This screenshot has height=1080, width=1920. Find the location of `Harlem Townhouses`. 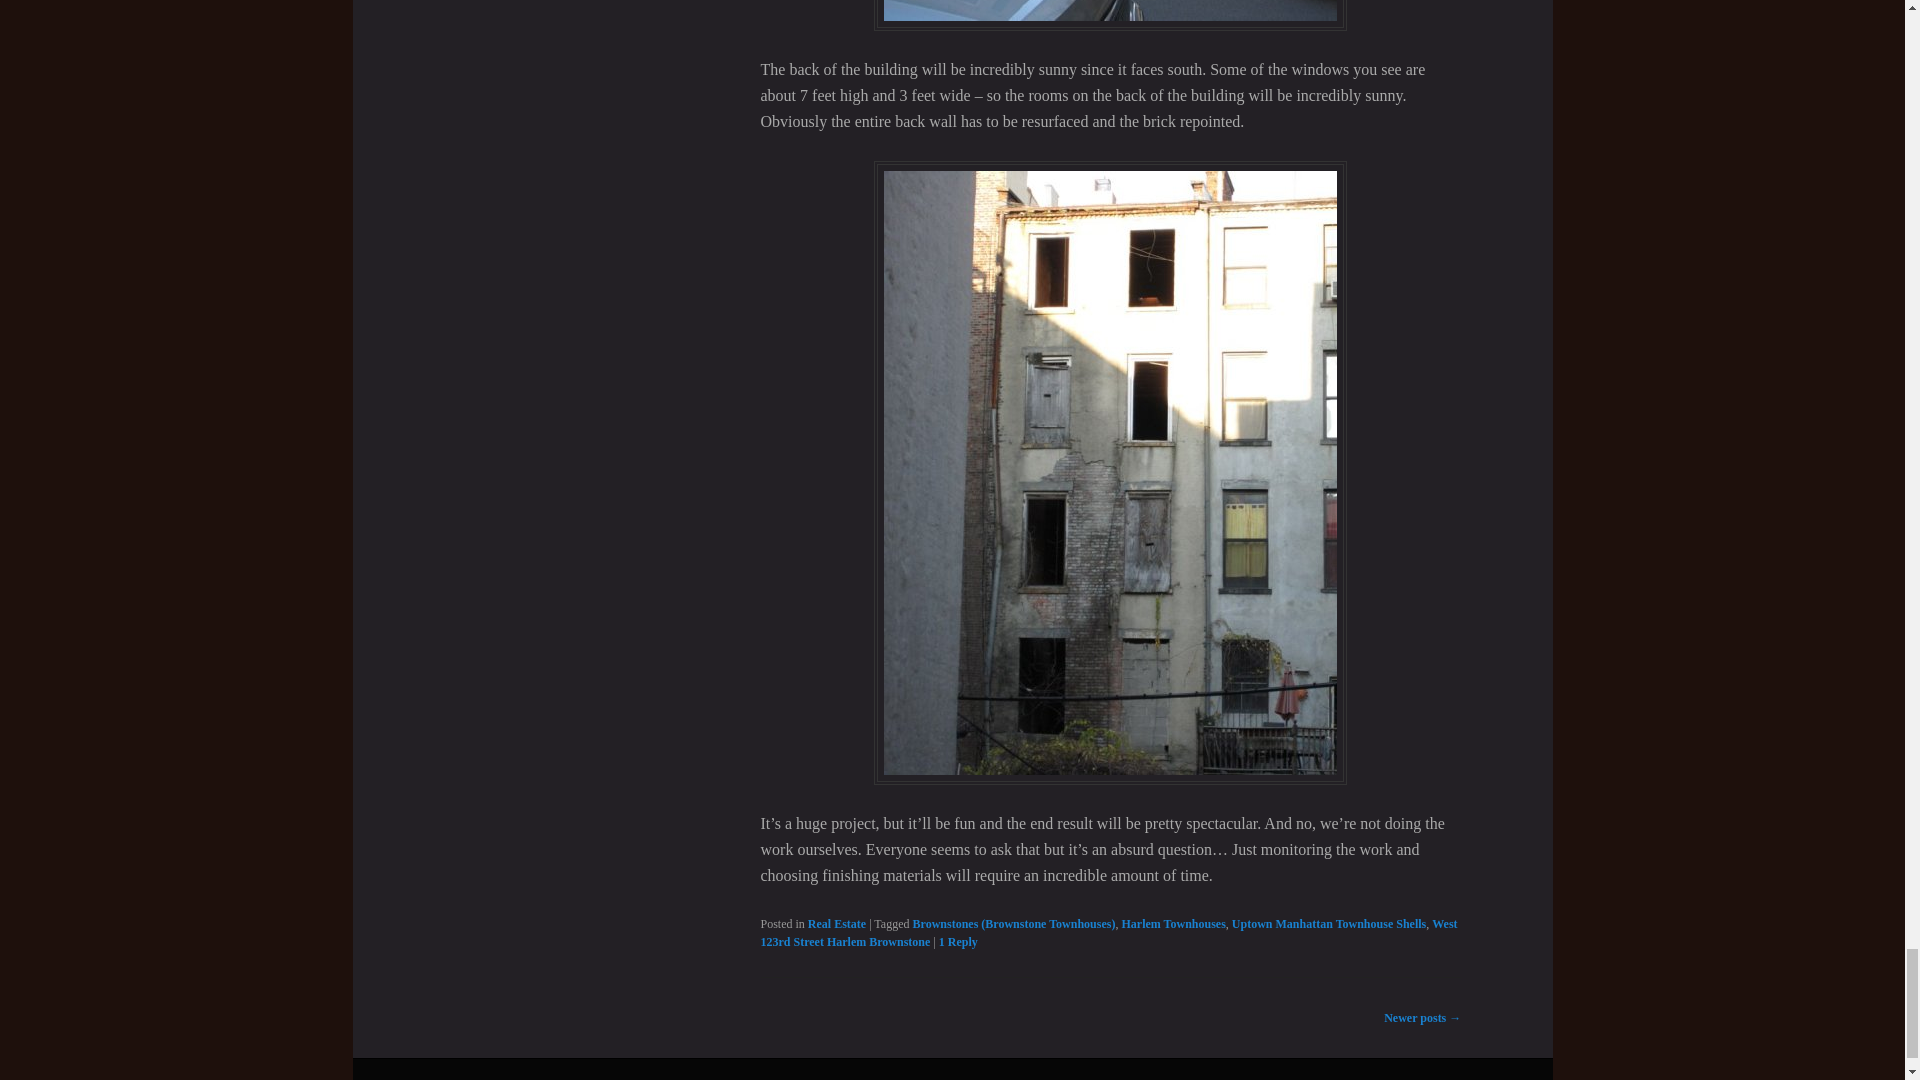

Harlem Townhouses is located at coordinates (1172, 923).